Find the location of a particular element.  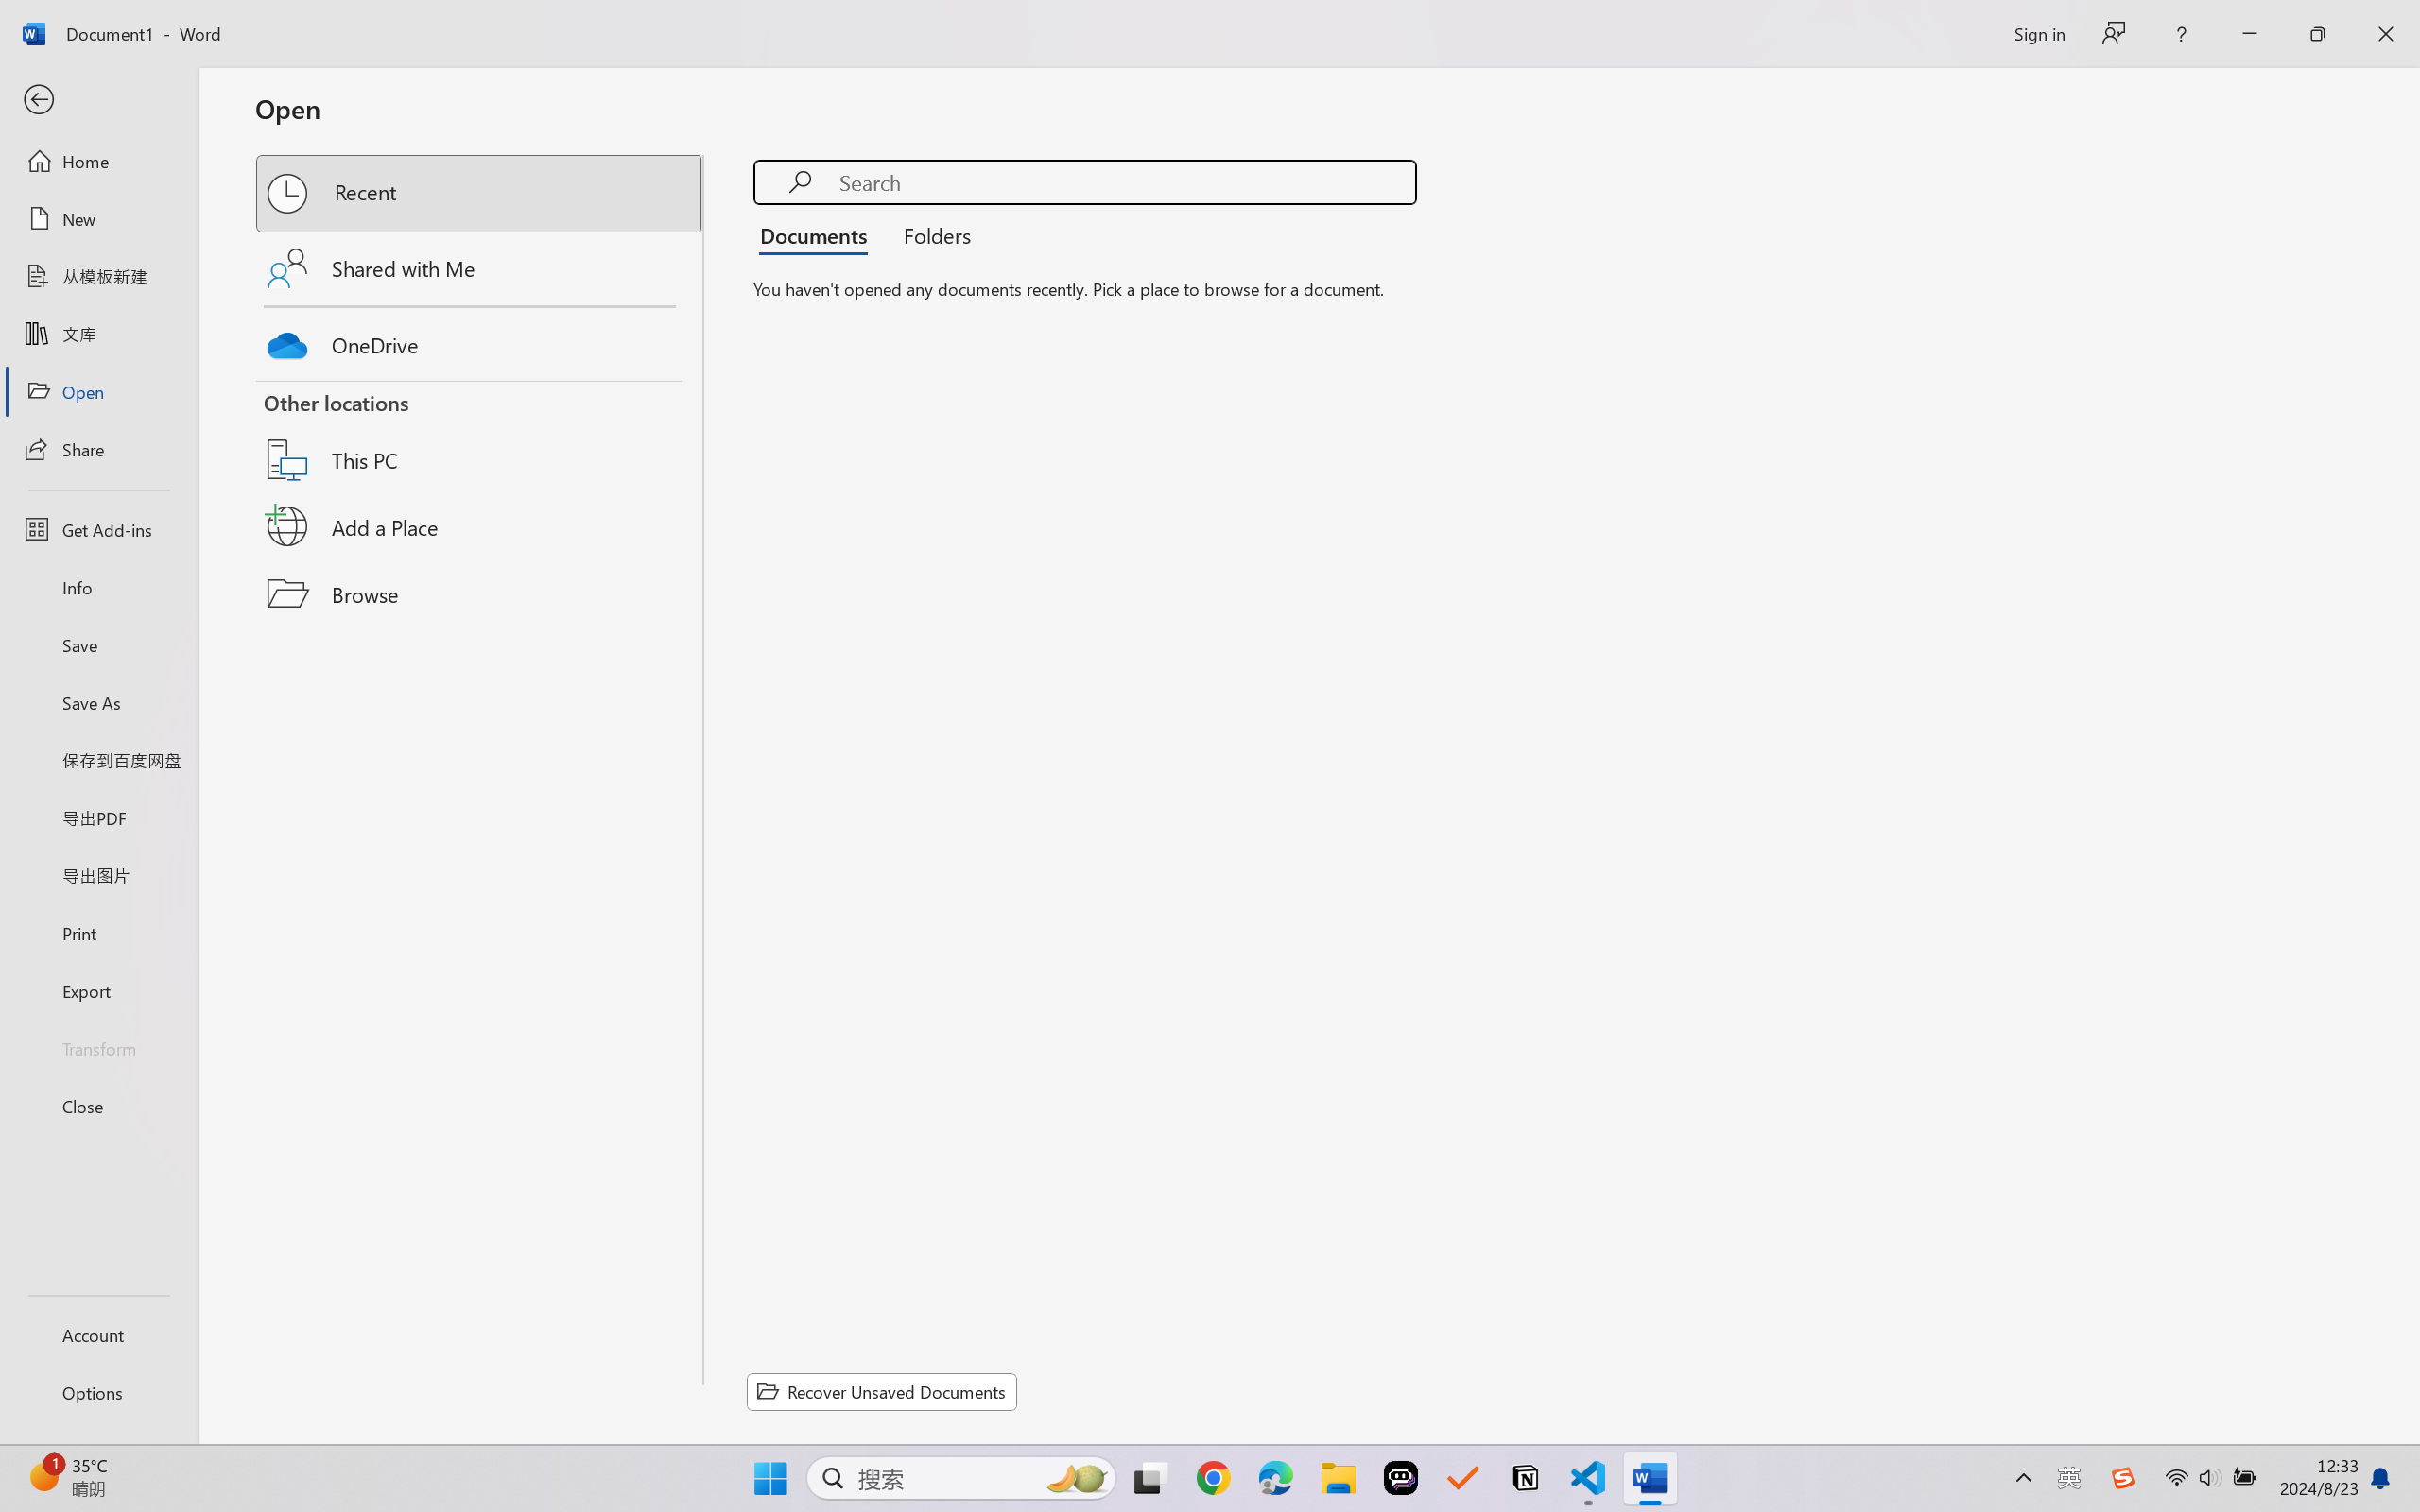

Add a Place is located at coordinates (480, 526).